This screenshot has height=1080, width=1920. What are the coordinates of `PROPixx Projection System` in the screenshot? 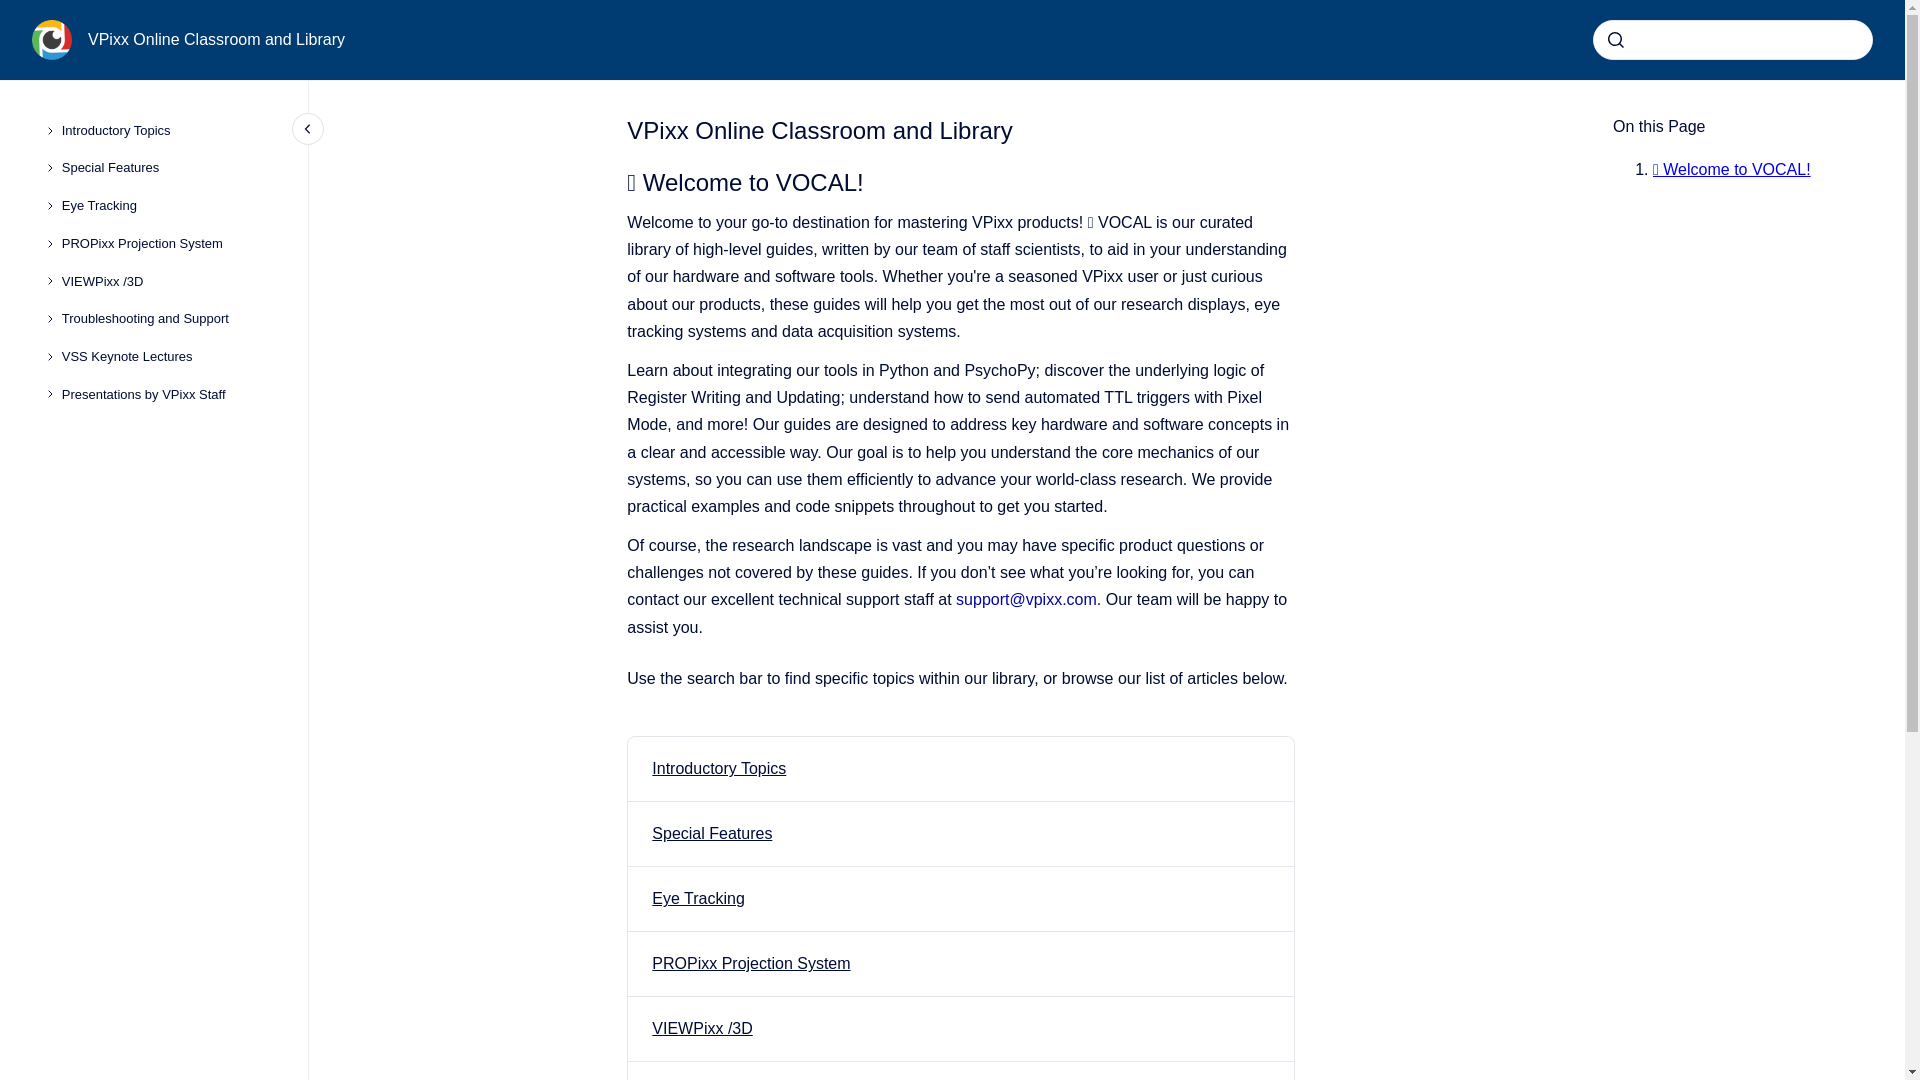 It's located at (751, 963).